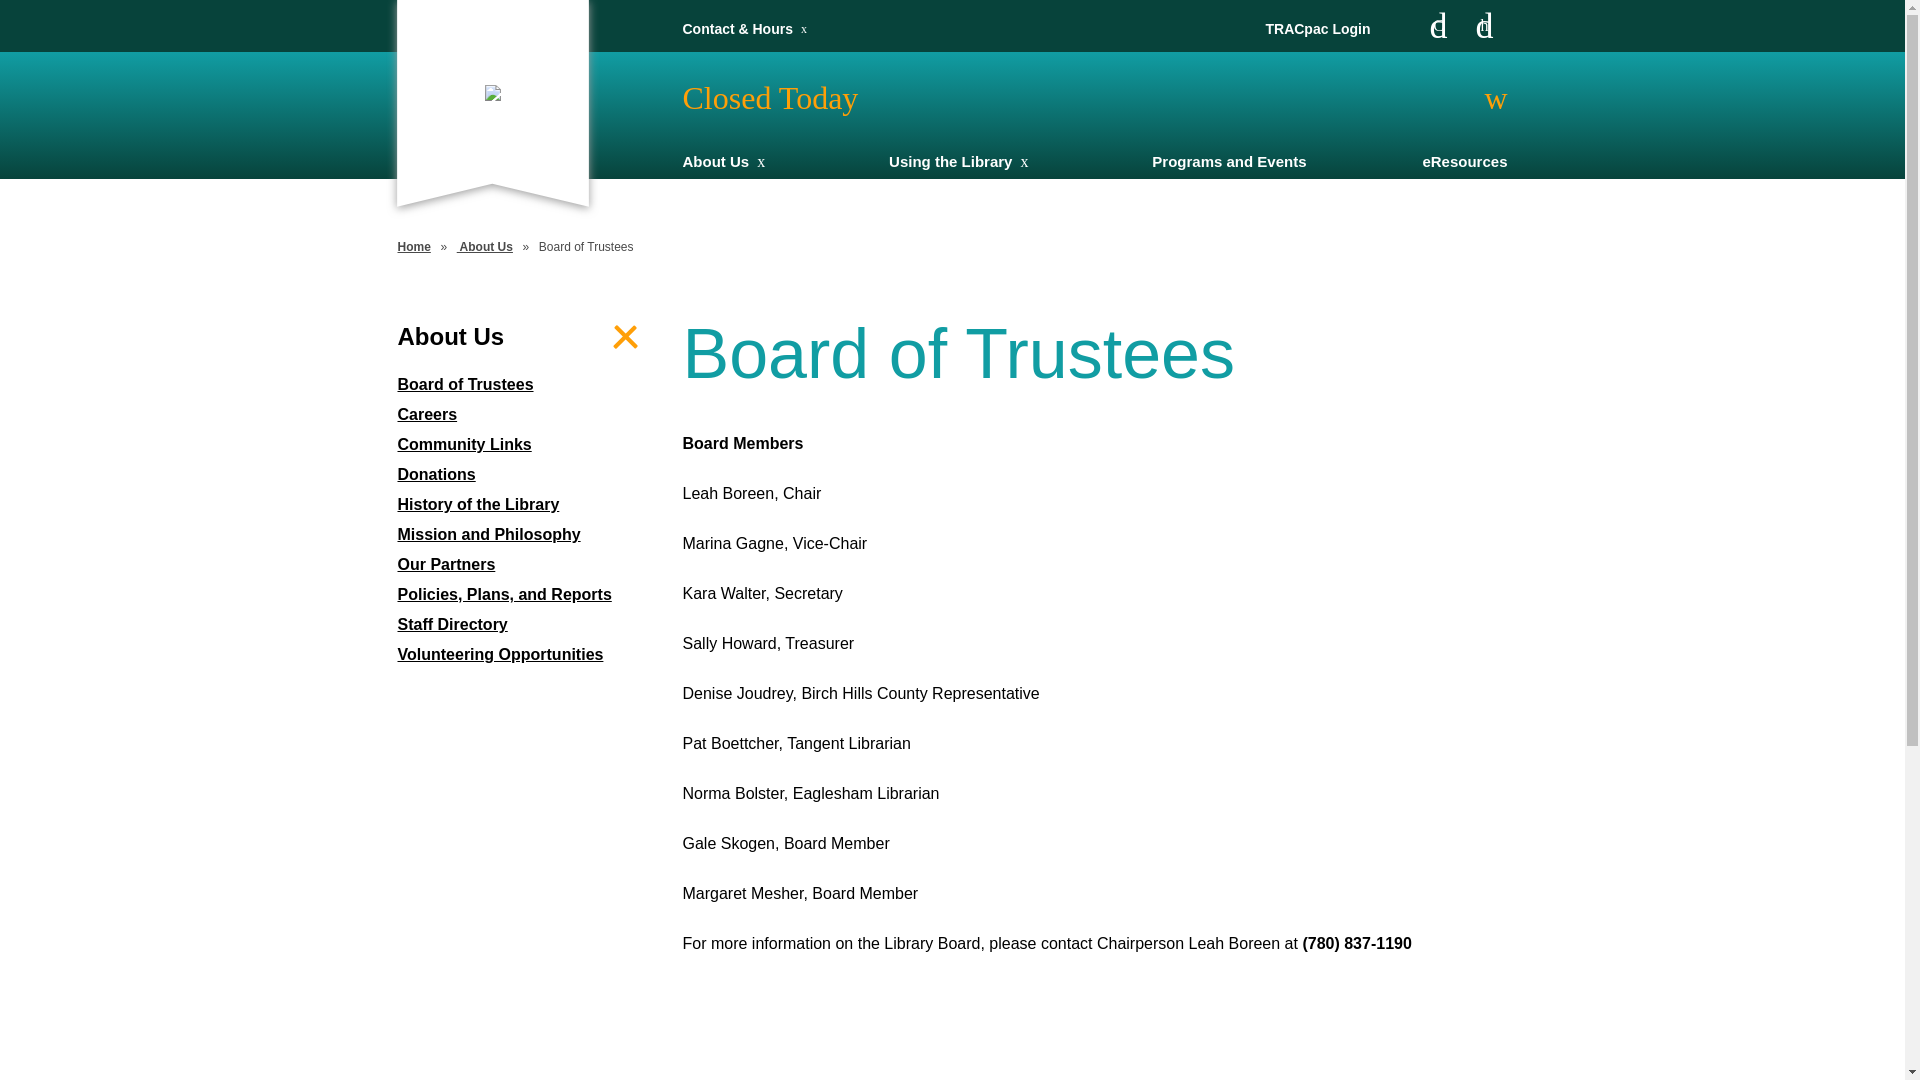 This screenshot has width=1920, height=1080. I want to click on Policies, Plans, and Reports, so click(526, 595).